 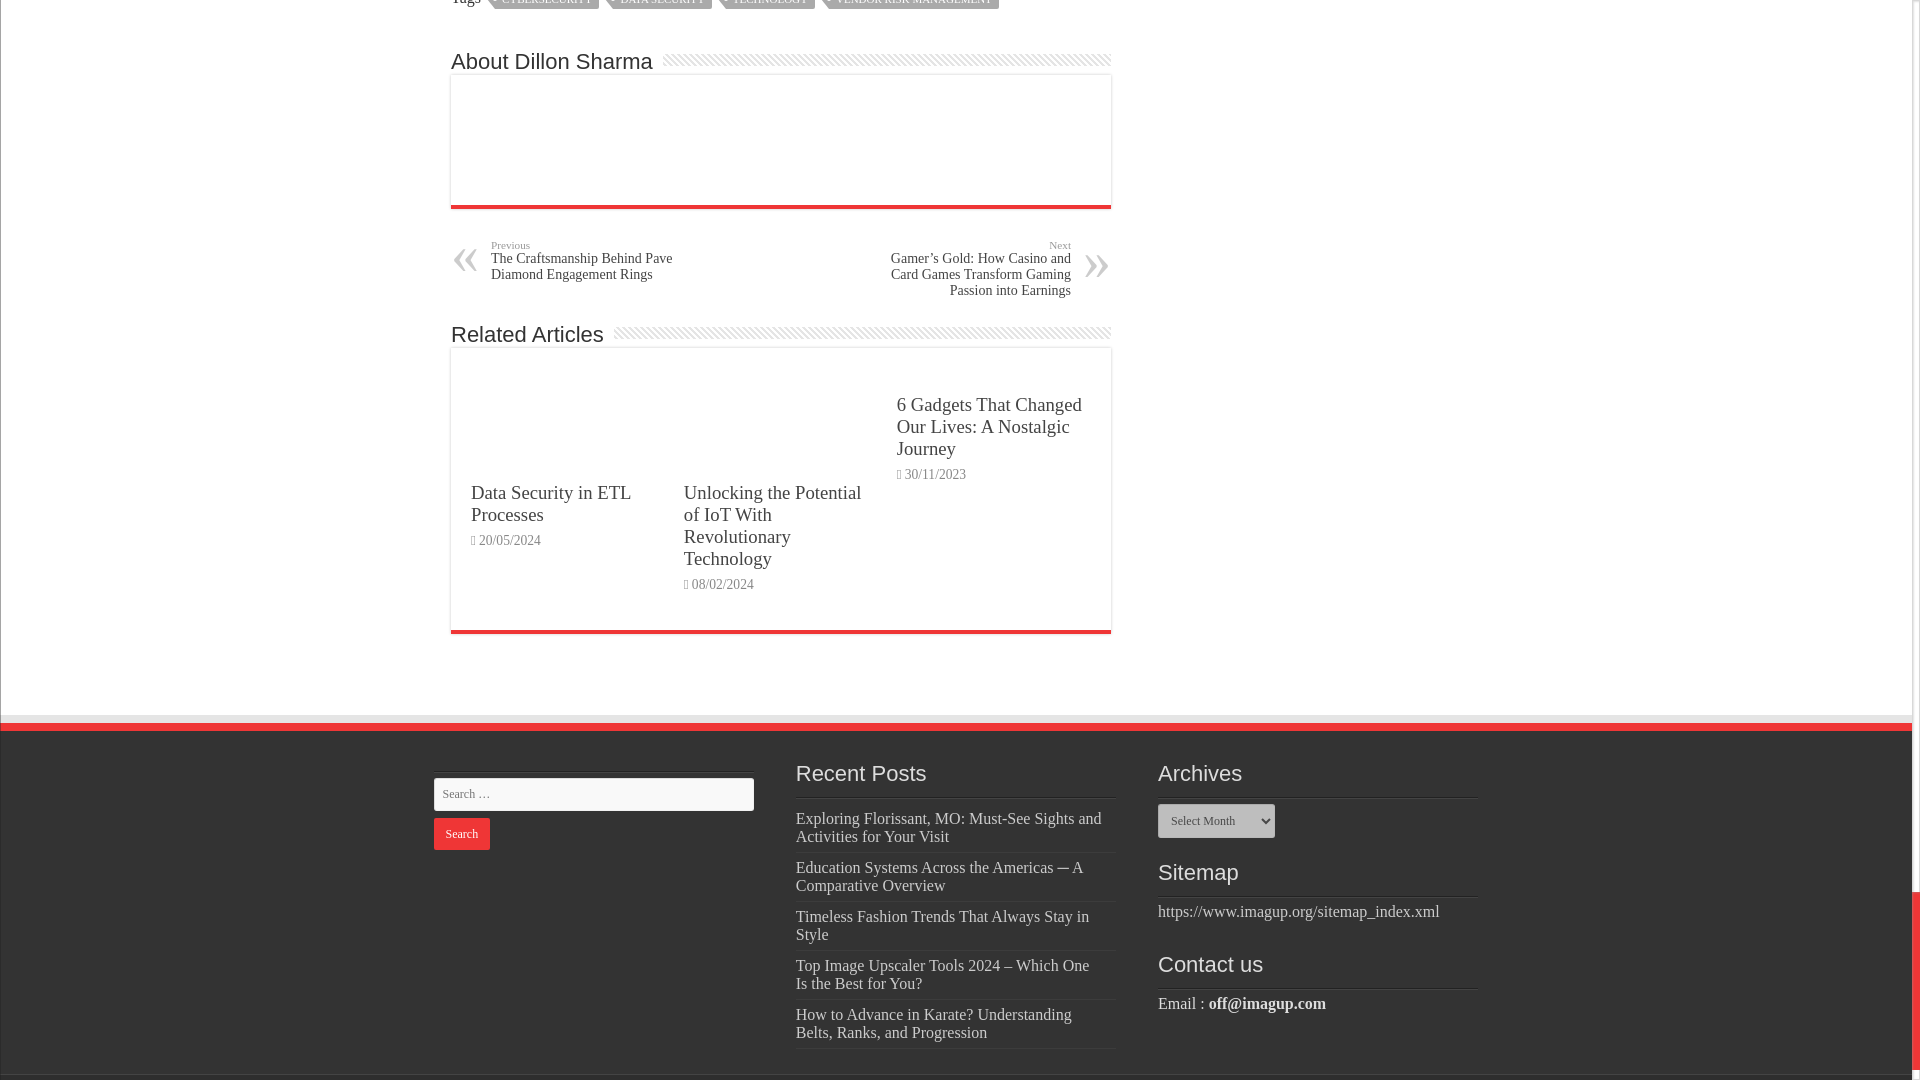 I want to click on Search, so click(x=462, y=833).